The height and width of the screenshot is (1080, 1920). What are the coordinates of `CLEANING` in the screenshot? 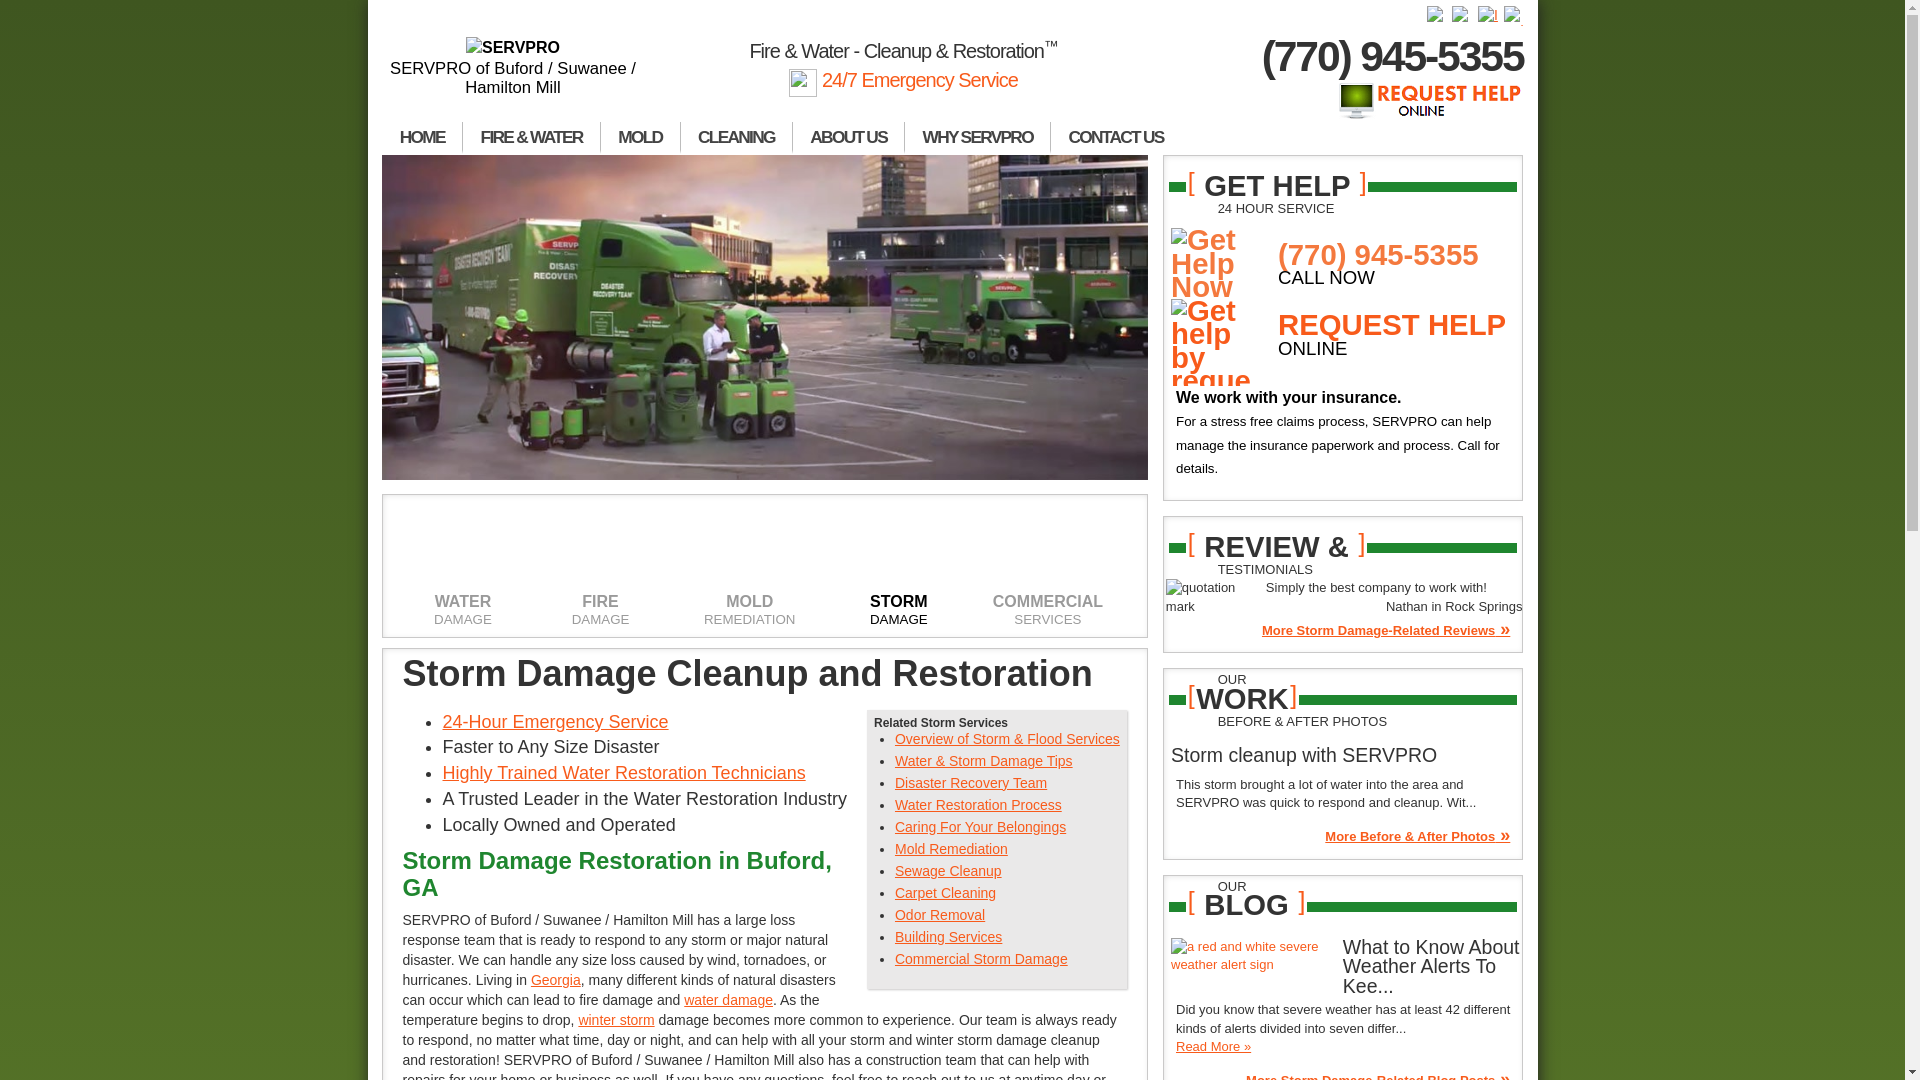 It's located at (736, 138).